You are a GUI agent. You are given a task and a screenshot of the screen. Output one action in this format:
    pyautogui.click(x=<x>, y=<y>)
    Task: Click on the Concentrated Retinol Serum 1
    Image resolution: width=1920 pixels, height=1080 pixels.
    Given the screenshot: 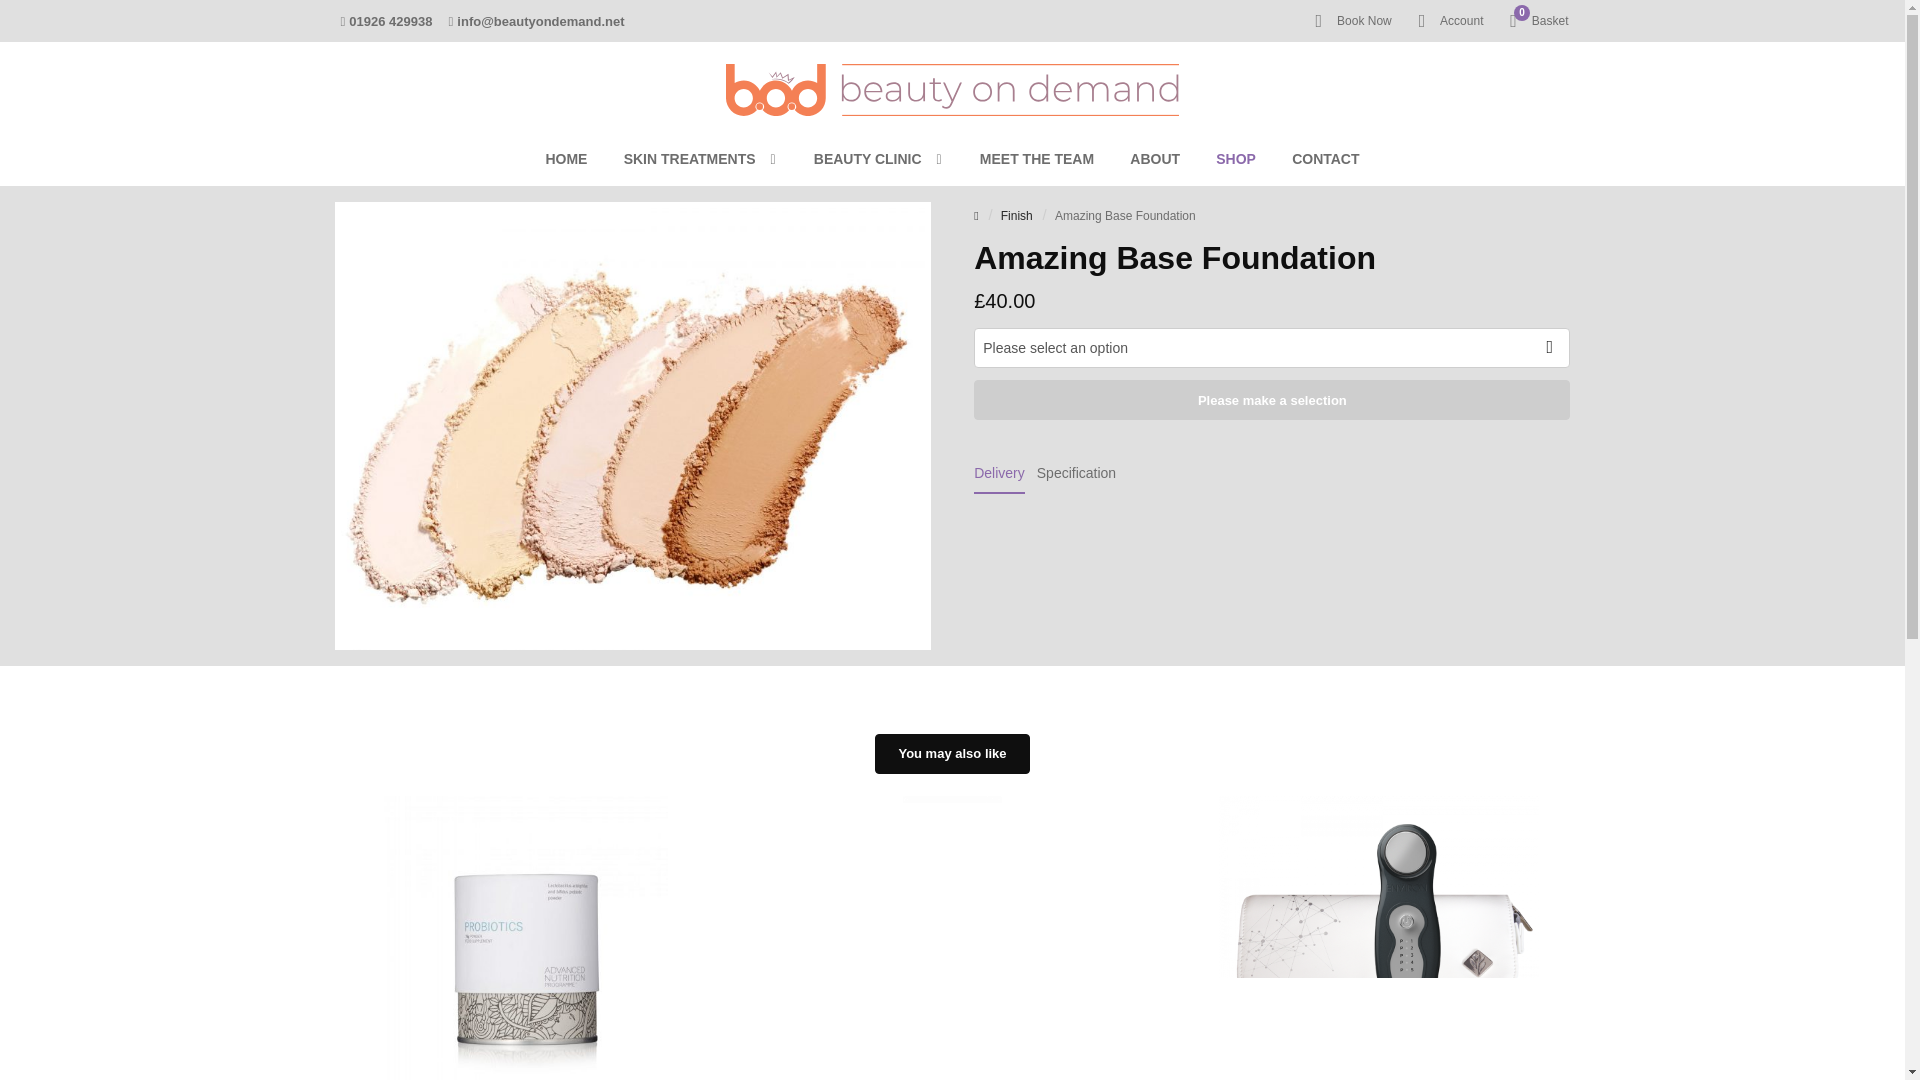 What is the action you would take?
    pyautogui.click(x=1236, y=158)
    